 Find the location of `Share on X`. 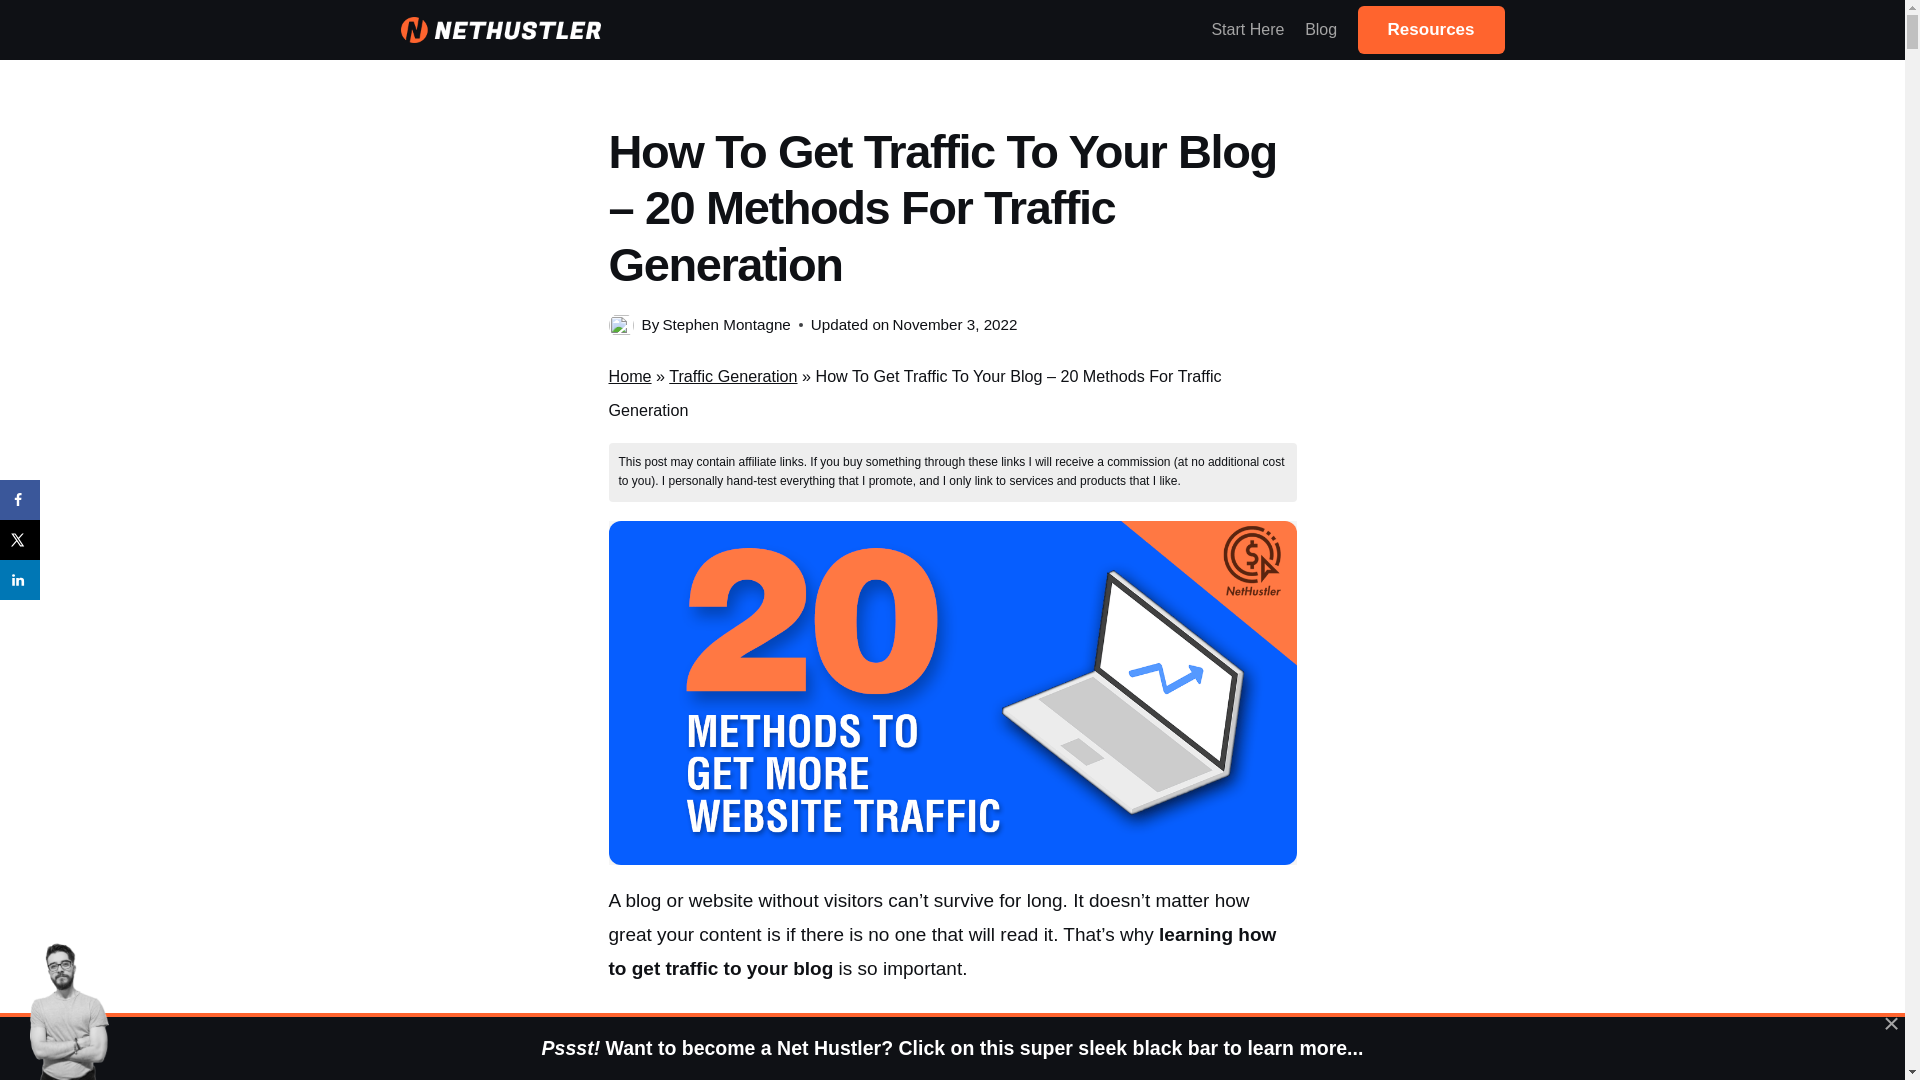

Share on X is located at coordinates (20, 540).